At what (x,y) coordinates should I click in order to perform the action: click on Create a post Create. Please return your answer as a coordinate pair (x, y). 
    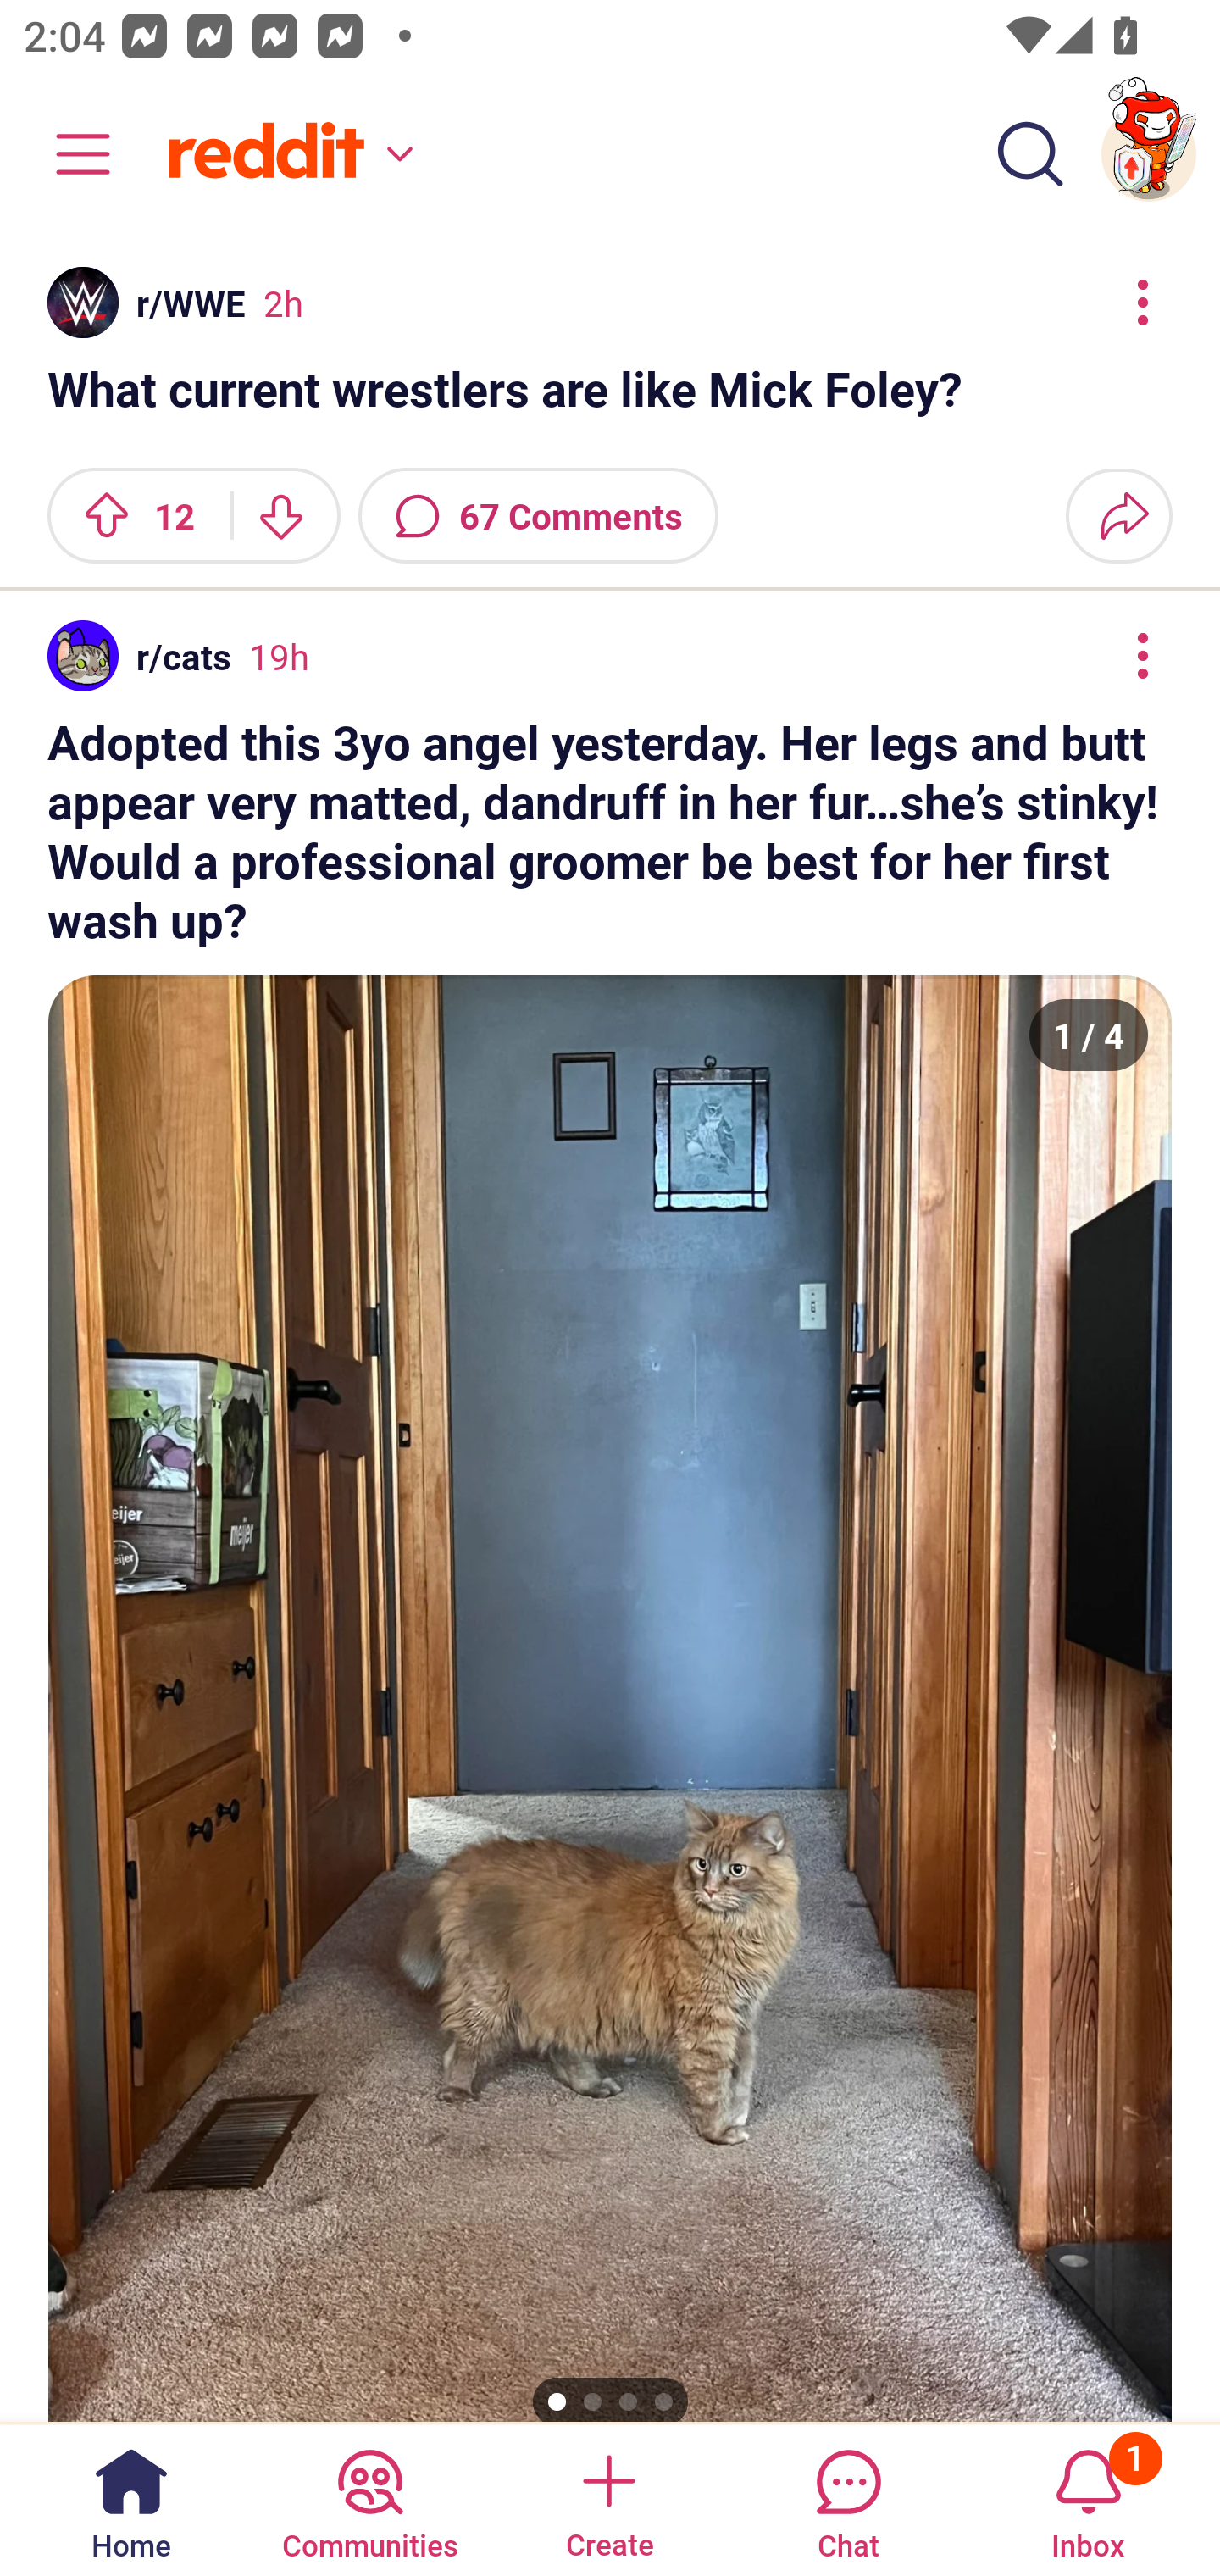
    Looking at the image, I should click on (608, 2498).